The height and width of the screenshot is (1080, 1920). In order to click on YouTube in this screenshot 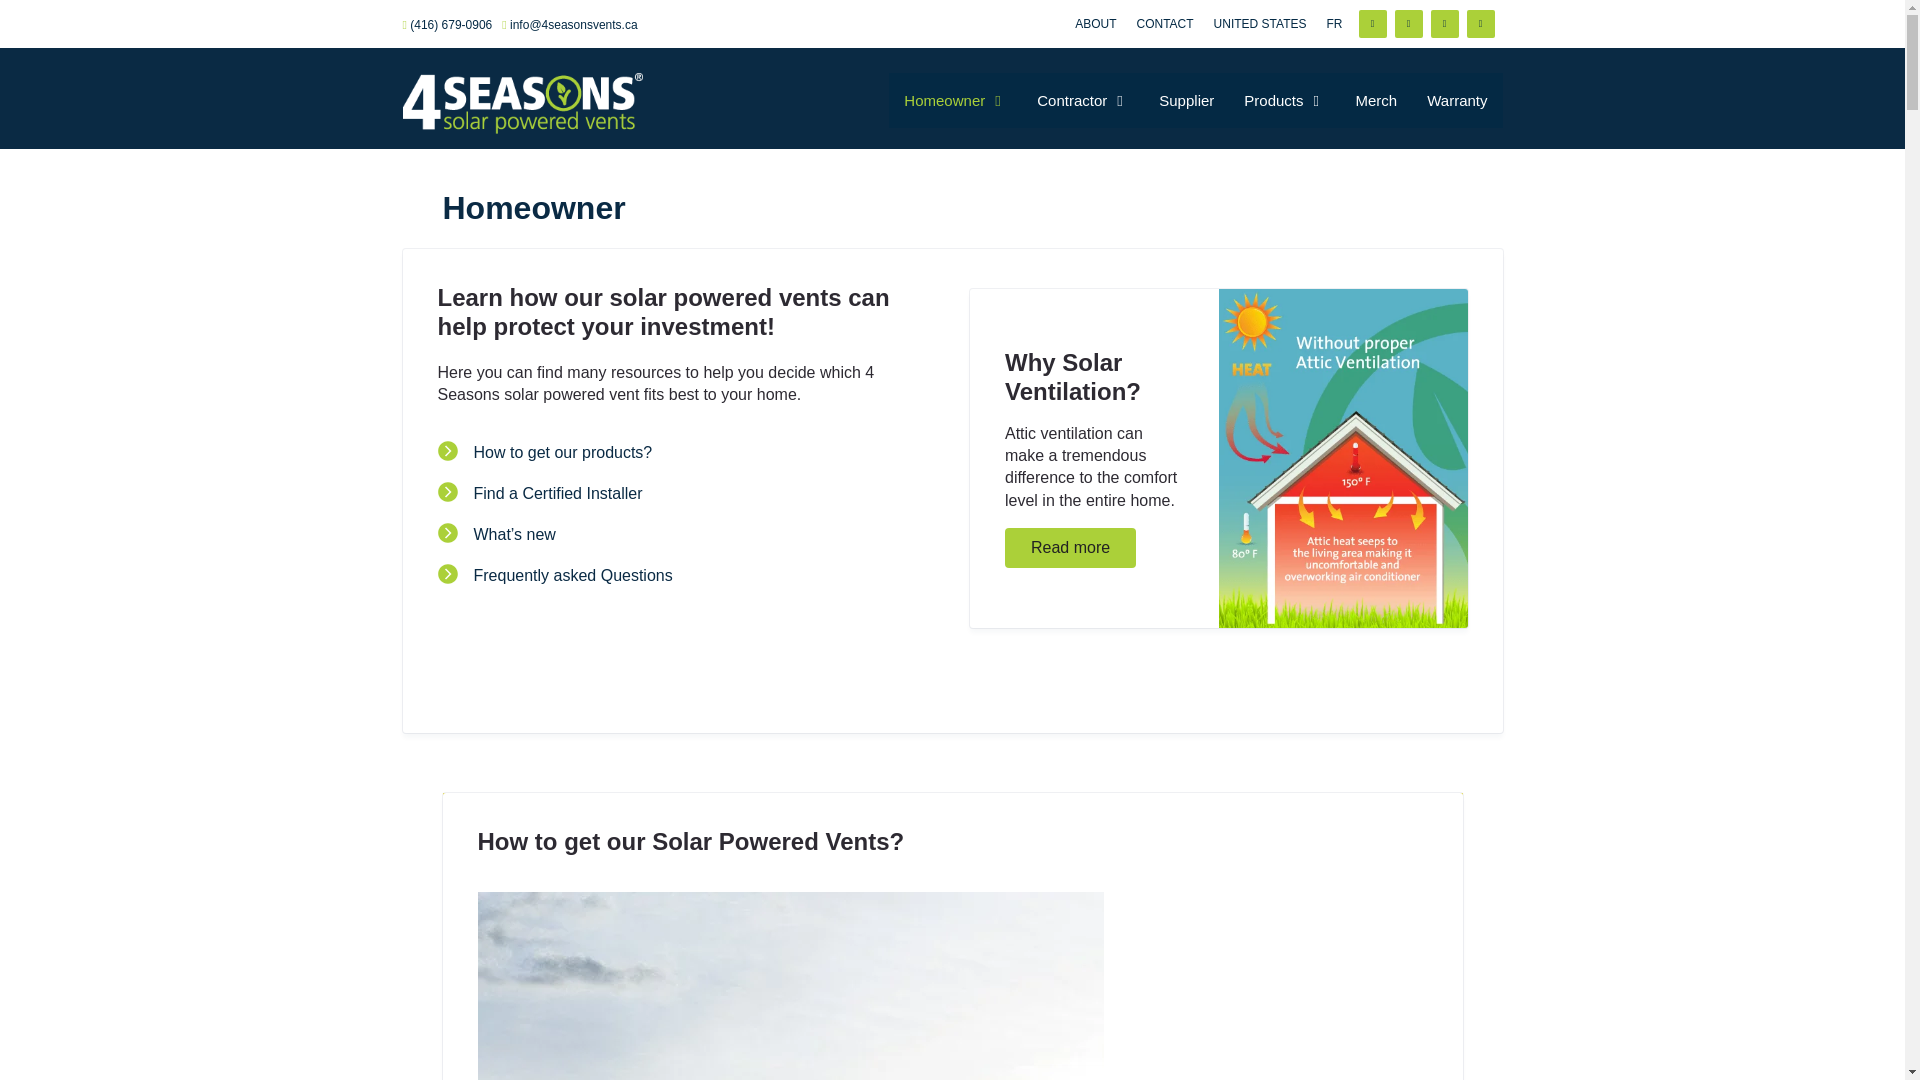, I will do `click(1480, 24)`.